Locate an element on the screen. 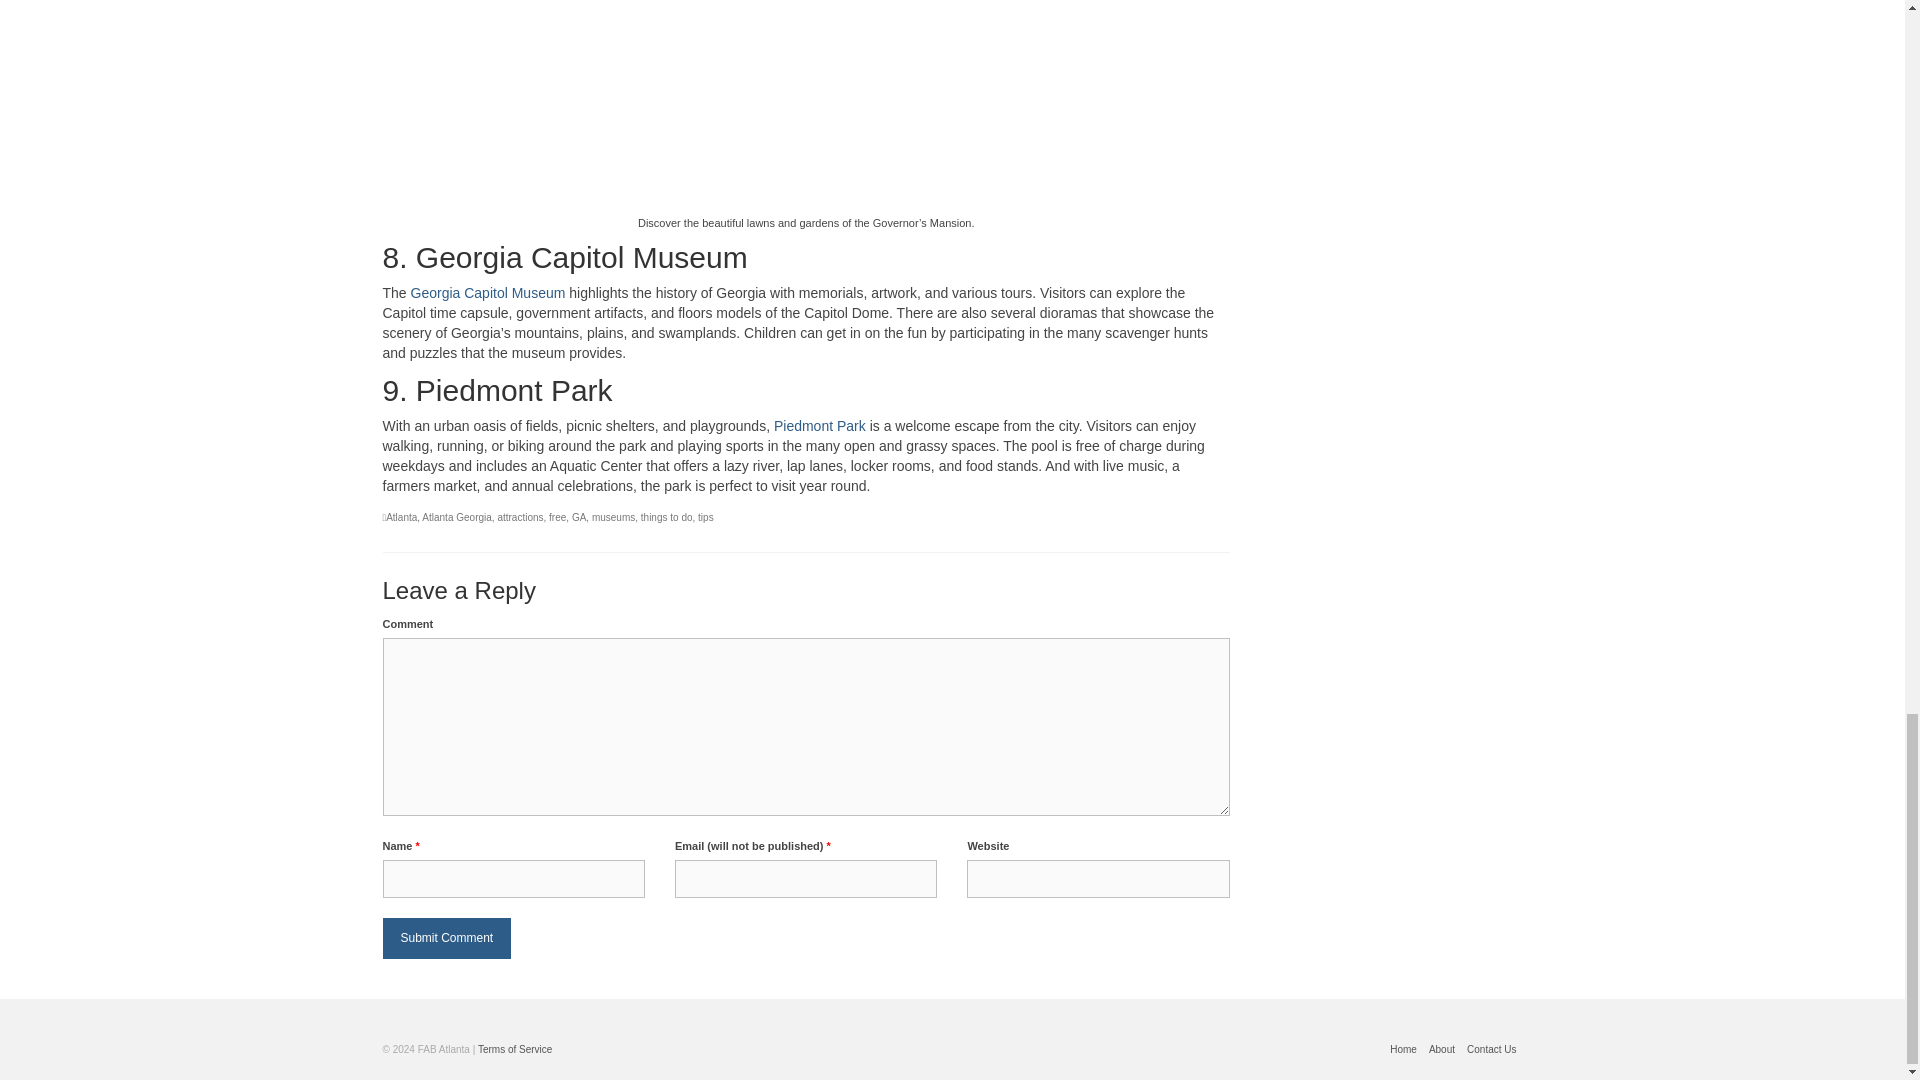 Image resolution: width=1920 pixels, height=1080 pixels. attractions is located at coordinates (520, 516).